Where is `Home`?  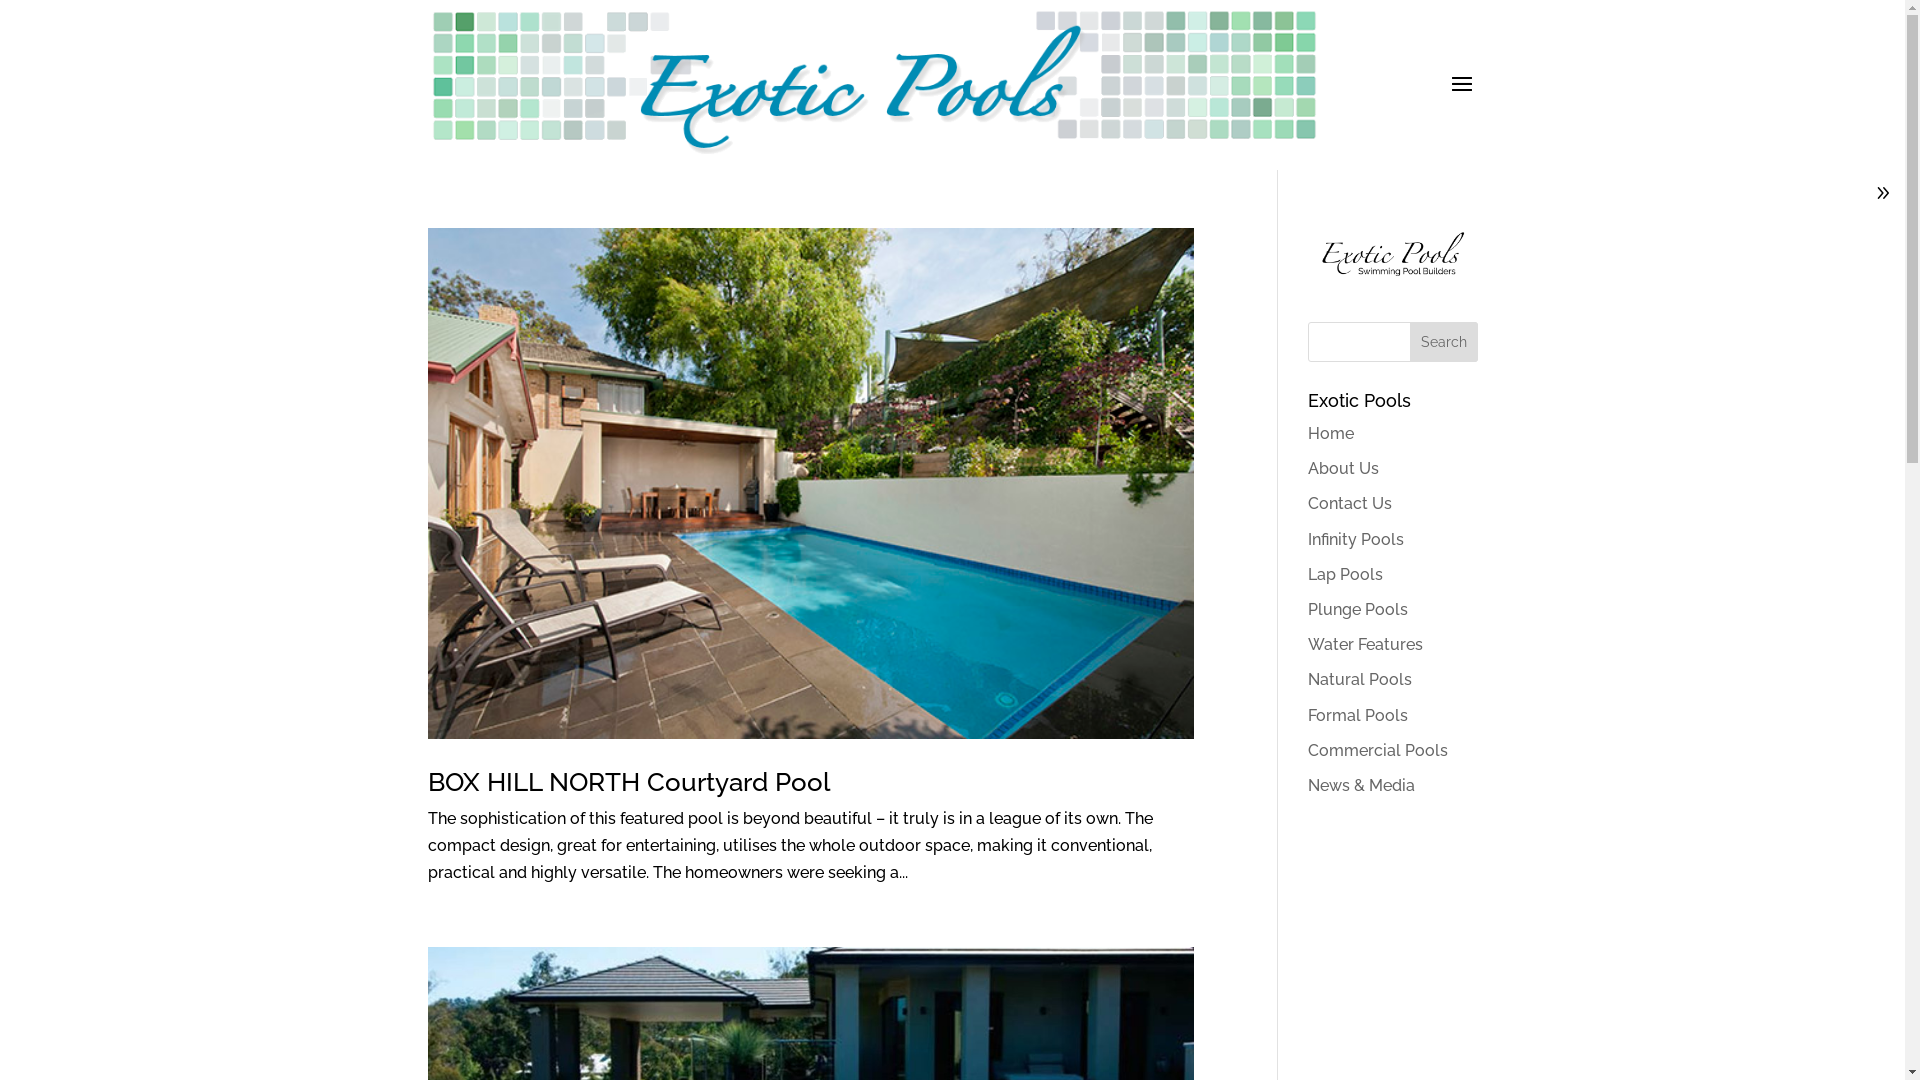 Home is located at coordinates (1331, 434).